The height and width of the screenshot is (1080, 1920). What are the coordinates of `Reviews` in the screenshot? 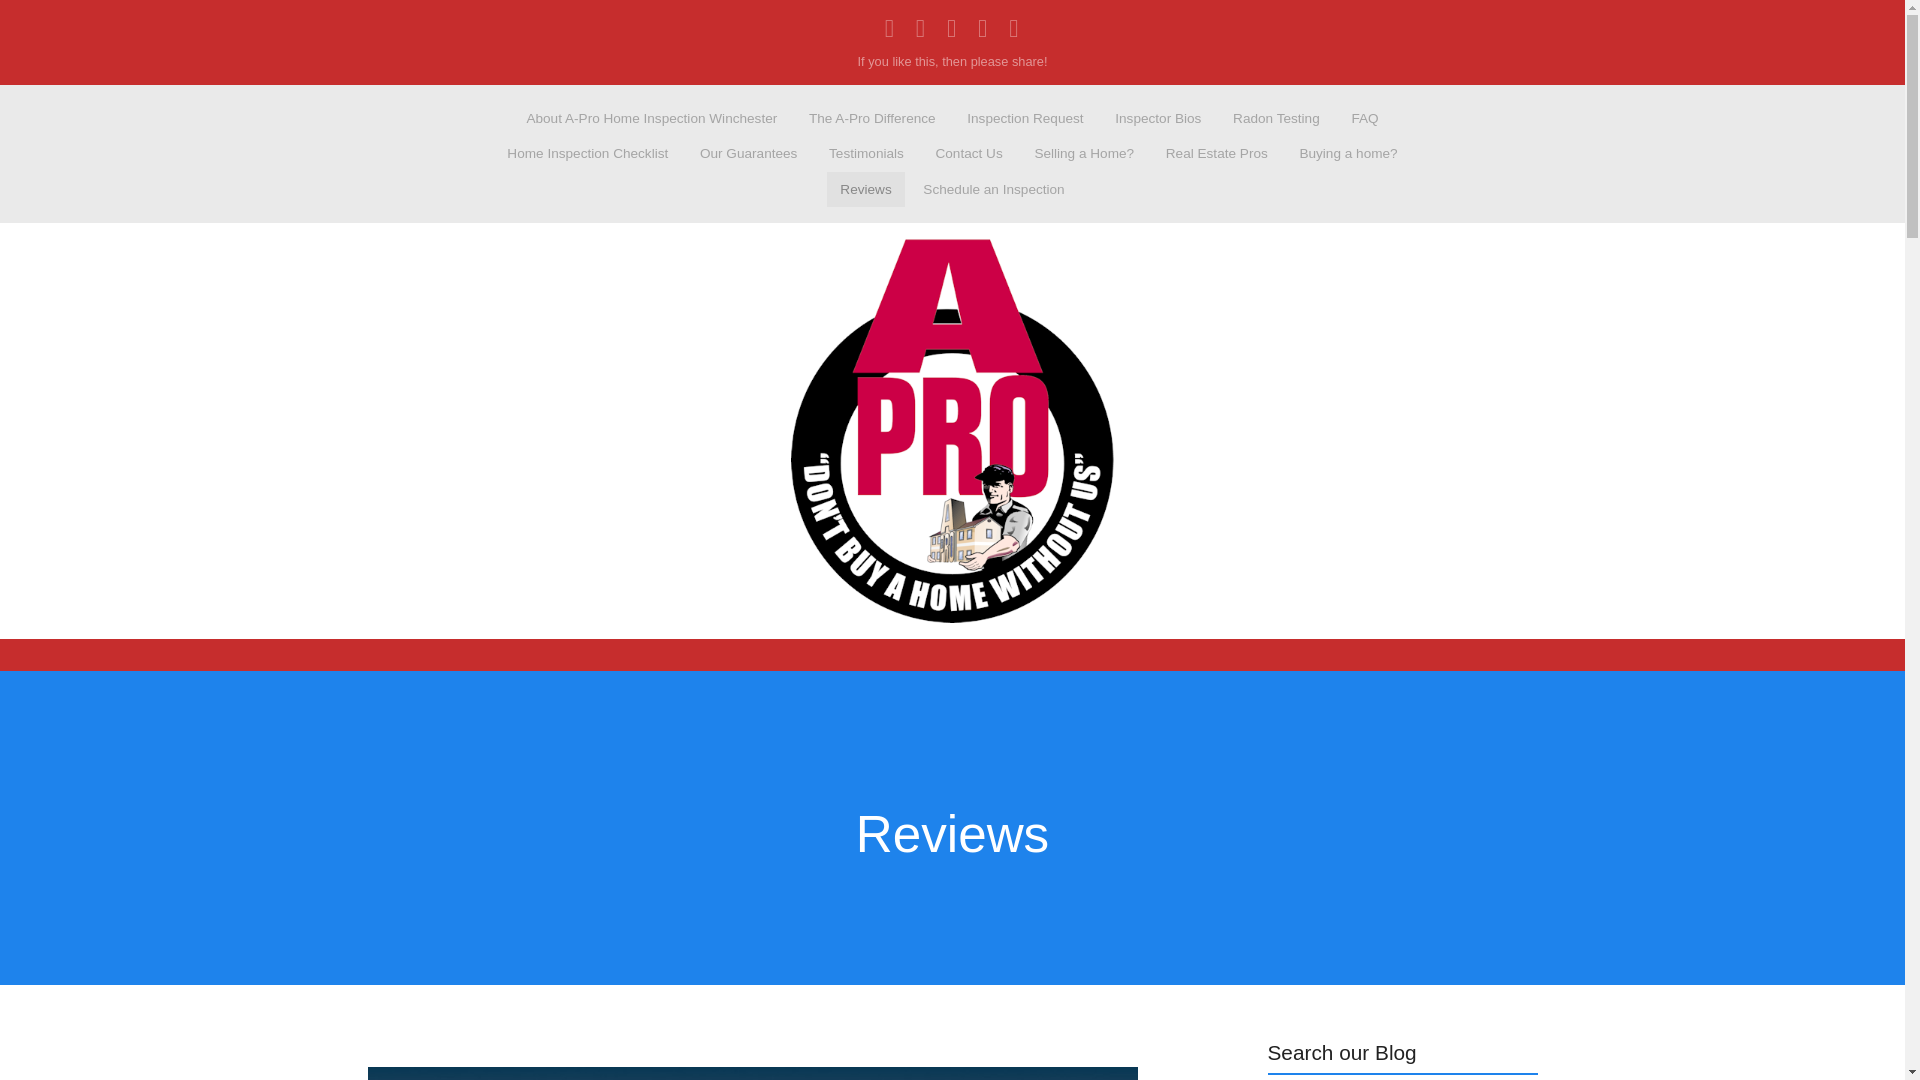 It's located at (952, 834).